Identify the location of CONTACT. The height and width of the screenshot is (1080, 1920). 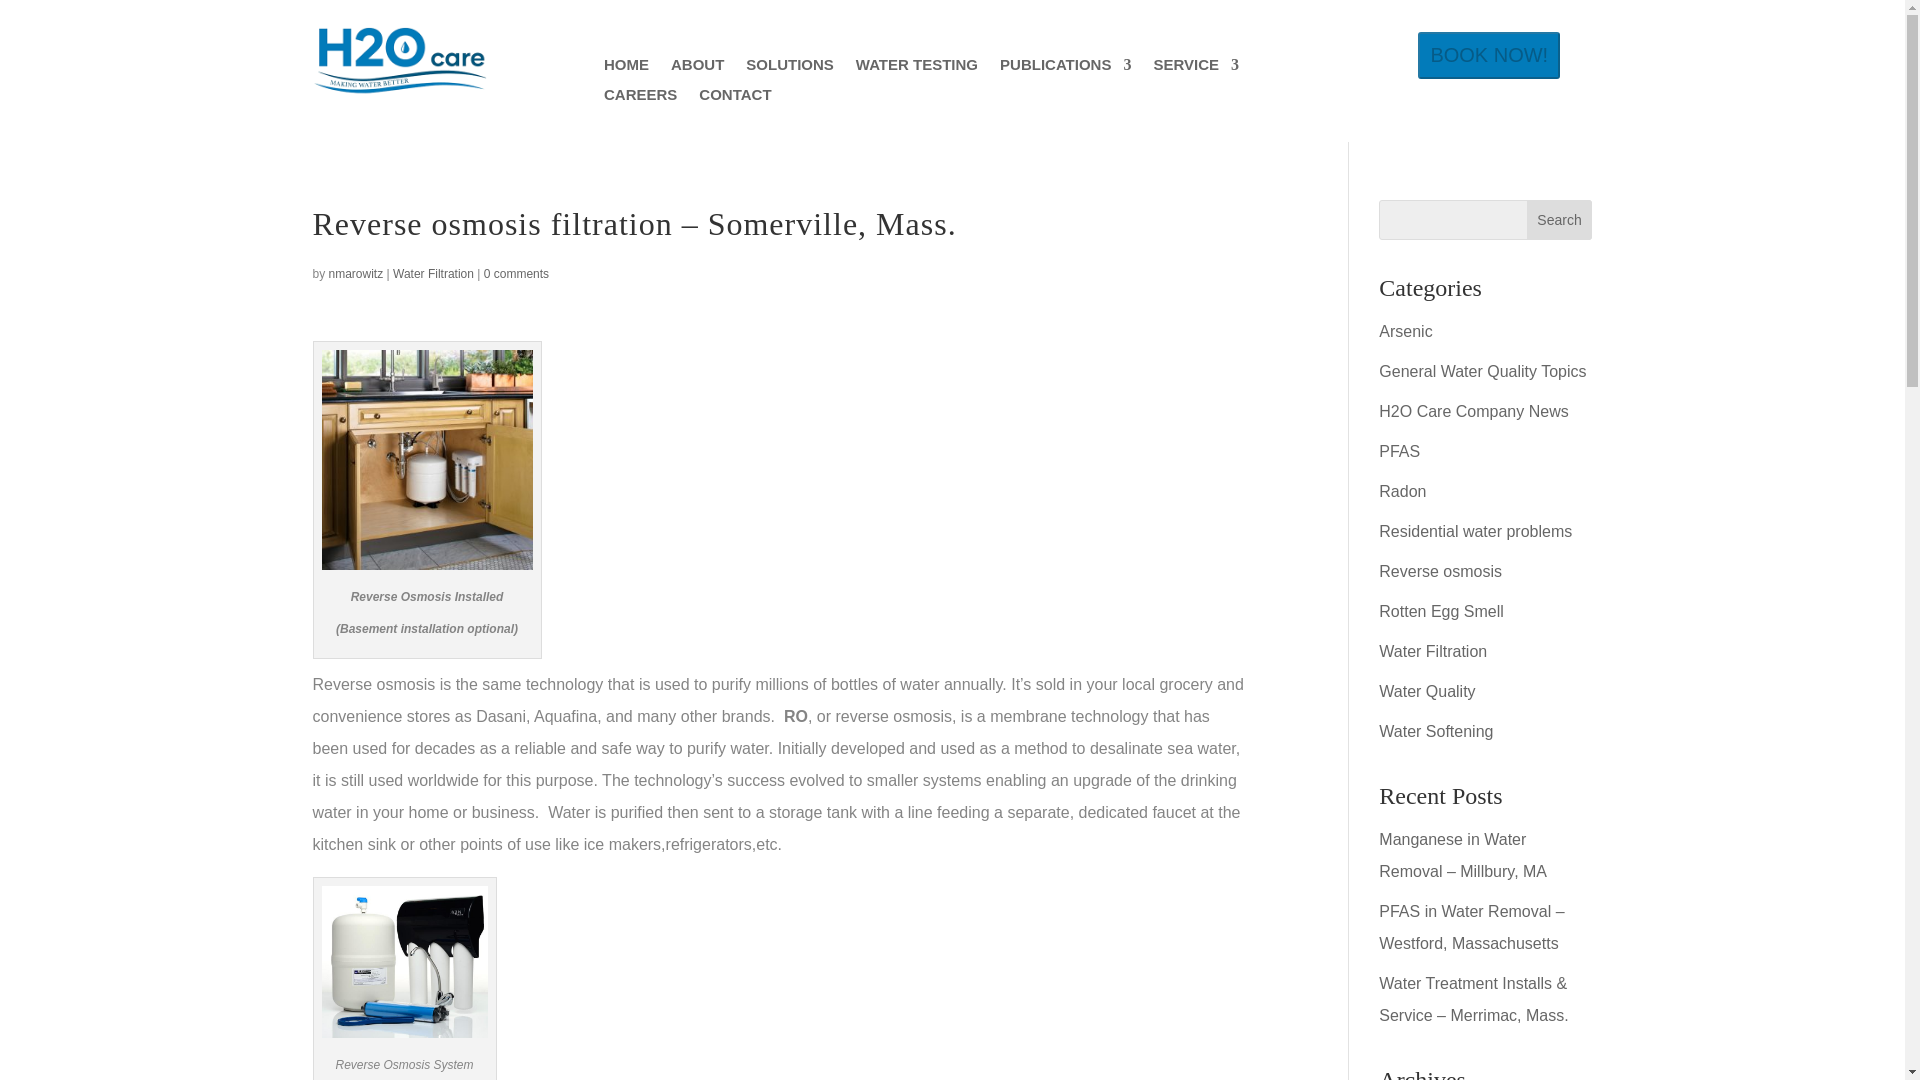
(734, 98).